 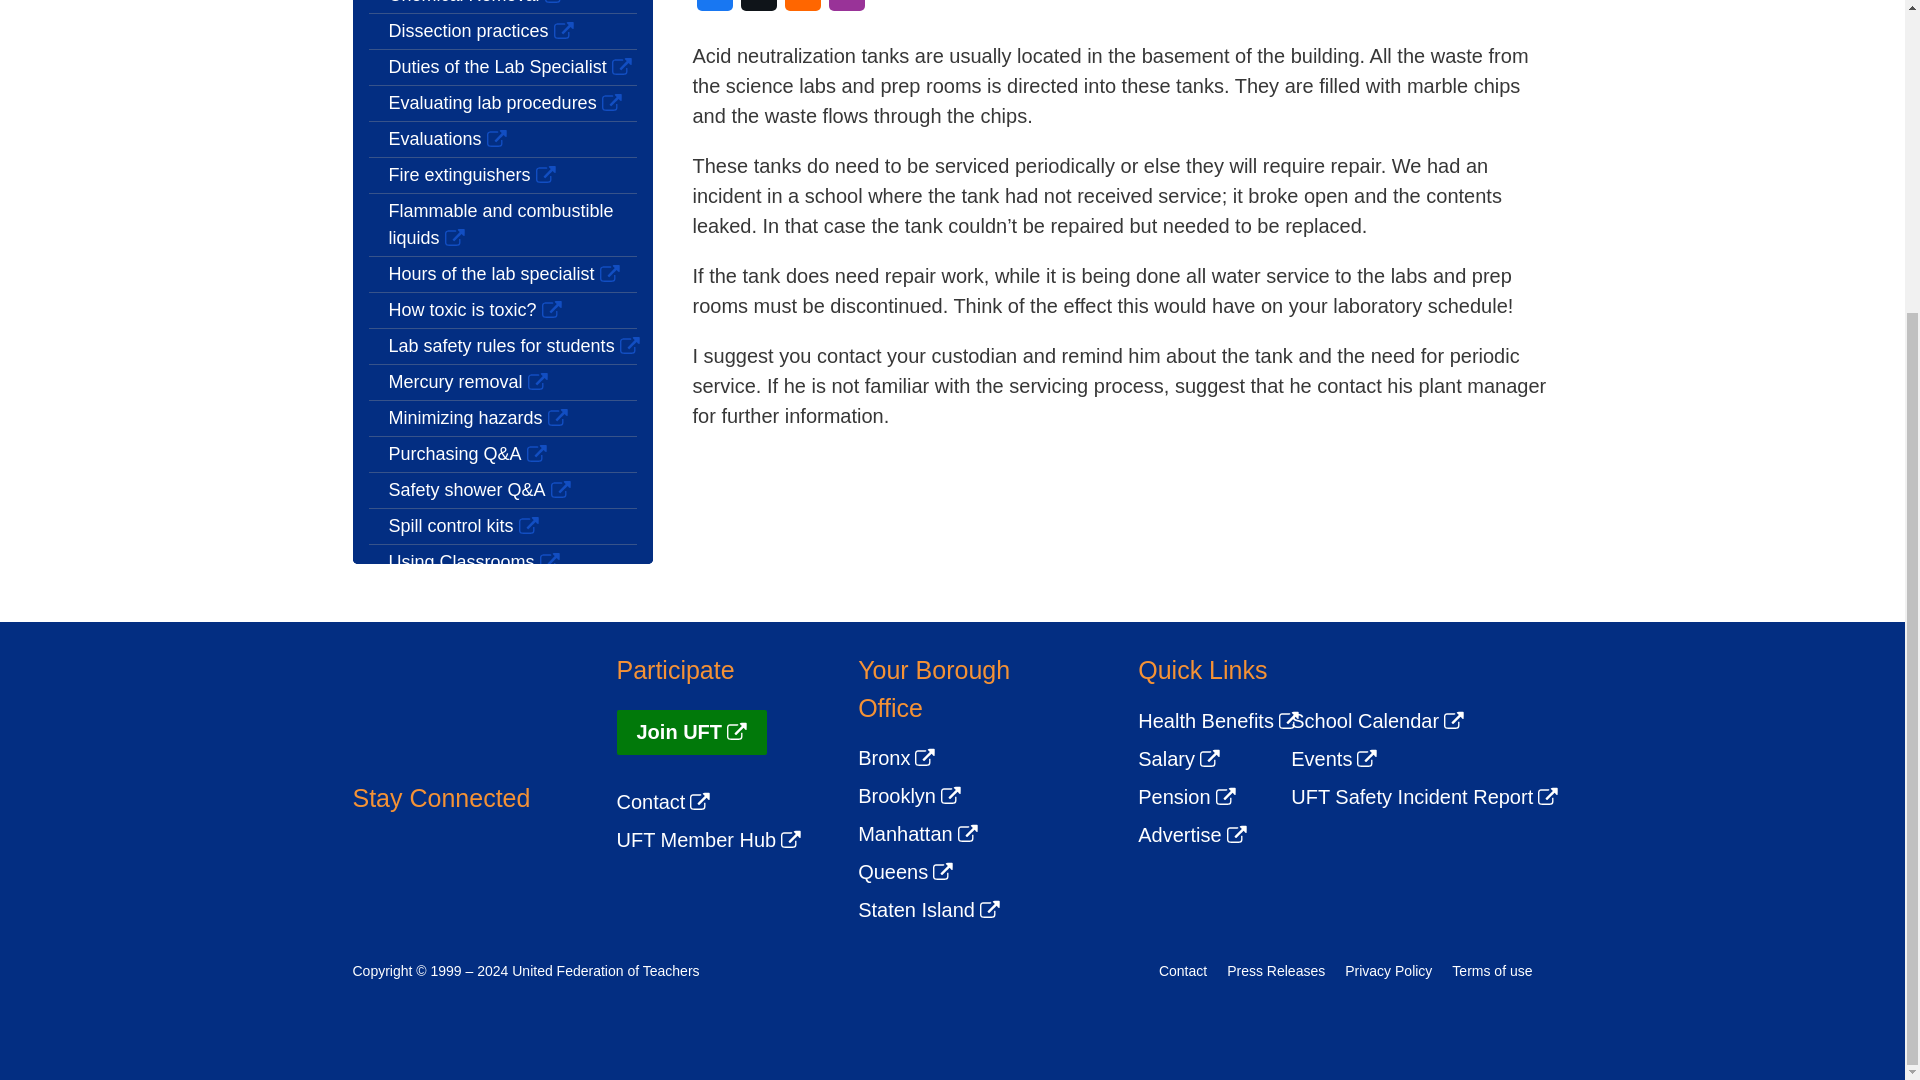 I want to click on Share to X, so click(x=757, y=5).